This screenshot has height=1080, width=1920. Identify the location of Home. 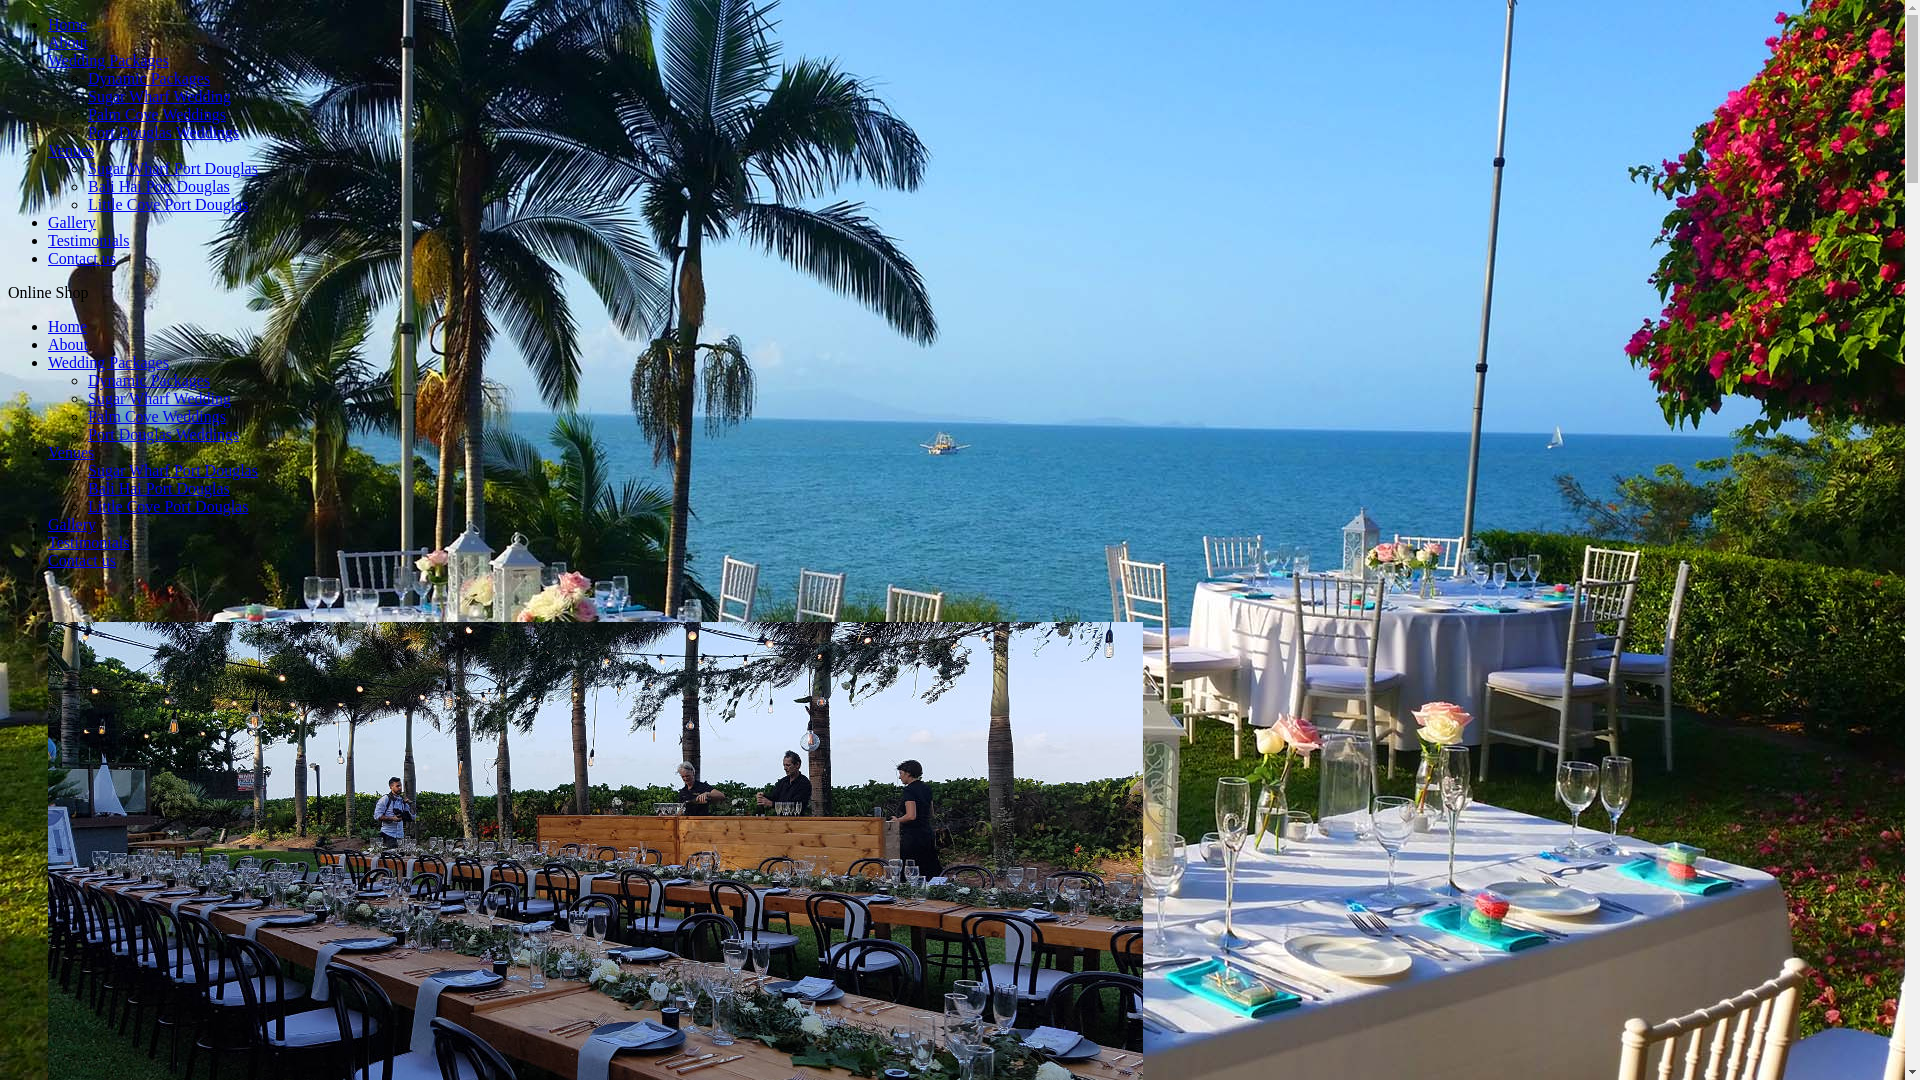
(68, 326).